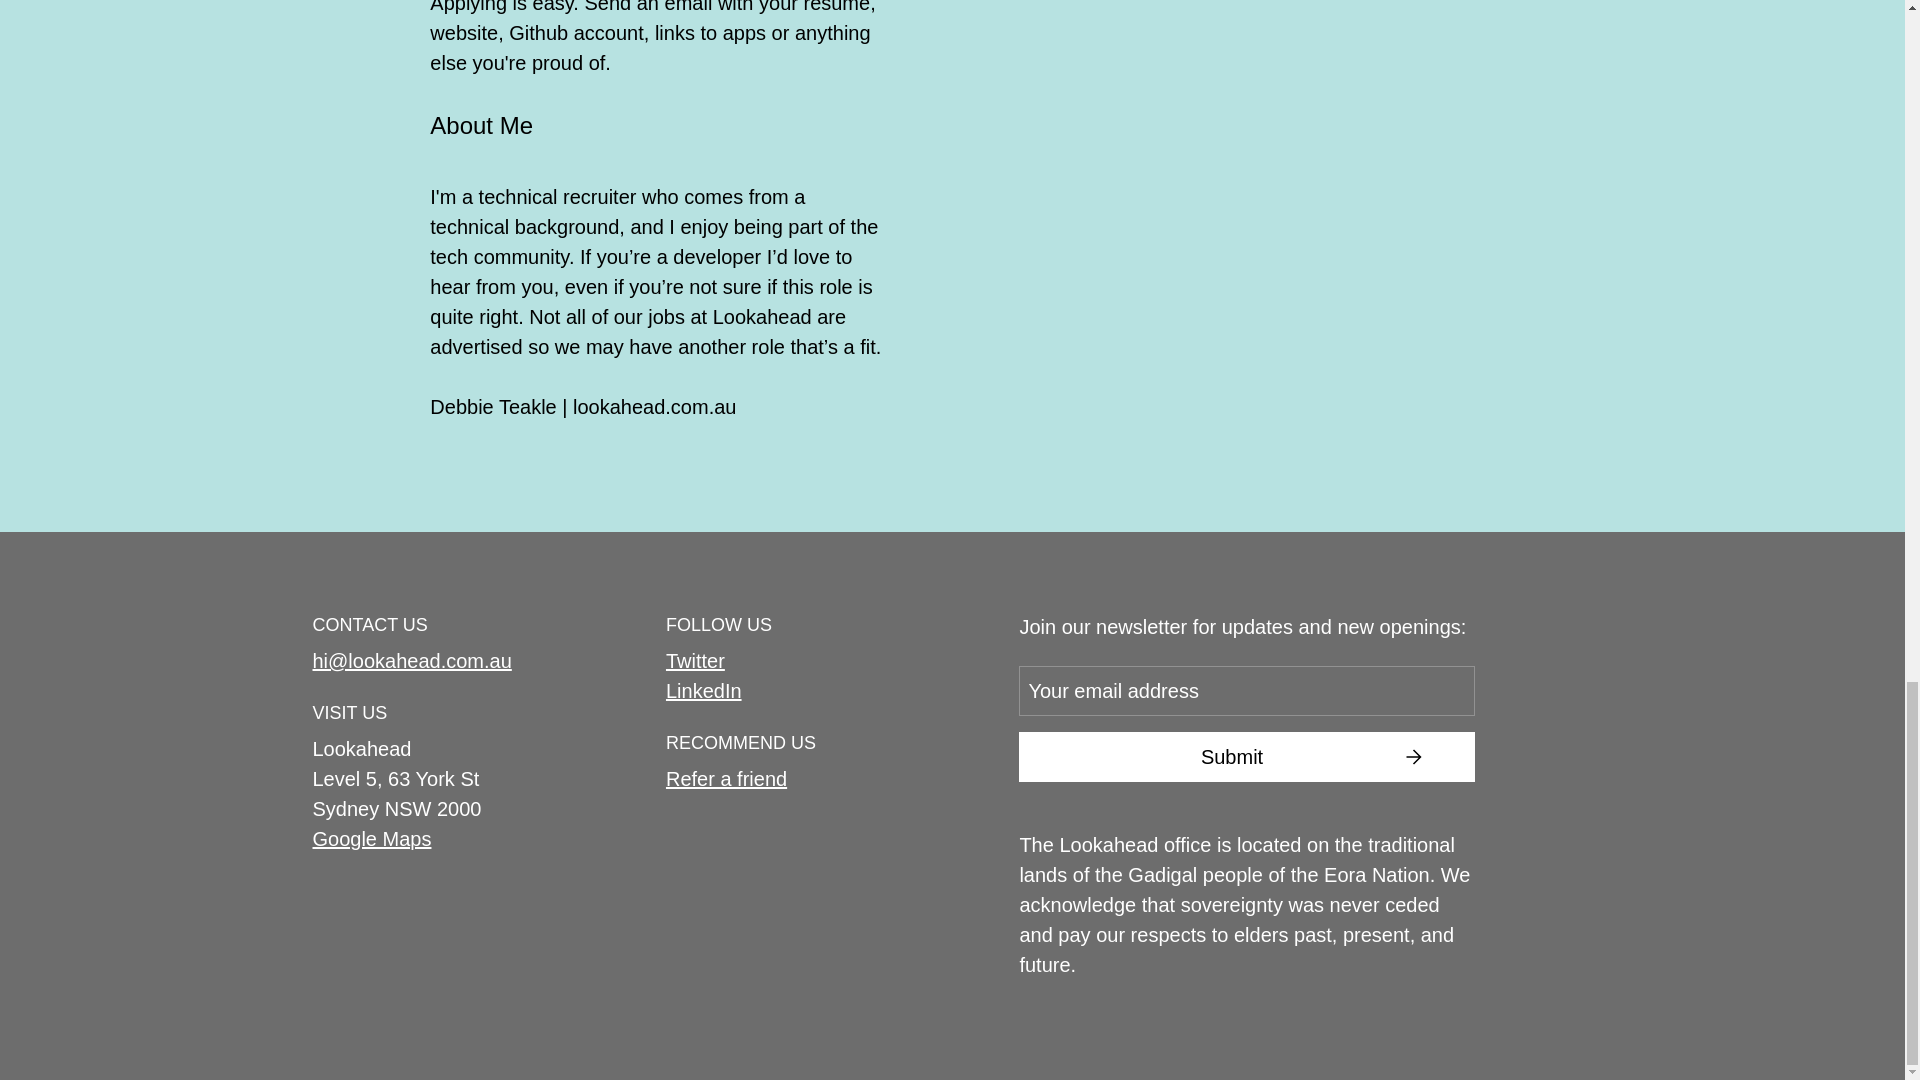 This screenshot has width=1920, height=1080. Describe the element at coordinates (726, 778) in the screenshot. I see `Refer a friend` at that location.